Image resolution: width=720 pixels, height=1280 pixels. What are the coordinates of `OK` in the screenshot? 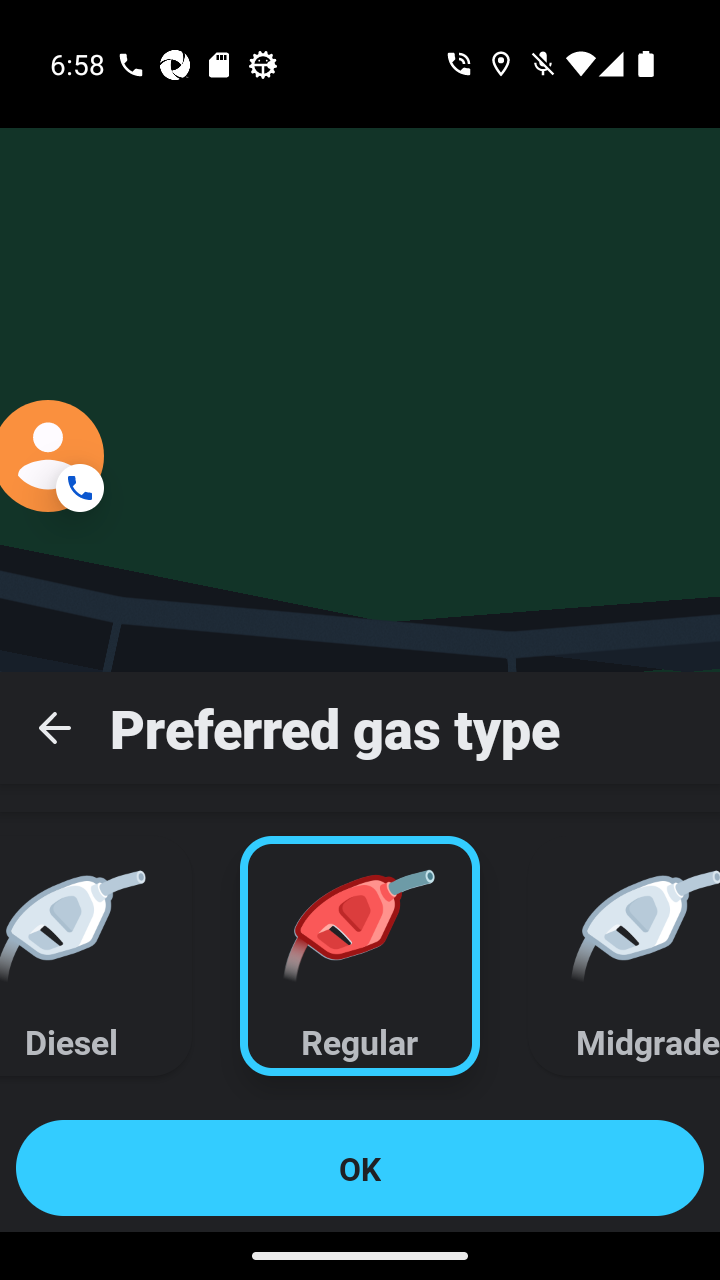 It's located at (360, 1168).